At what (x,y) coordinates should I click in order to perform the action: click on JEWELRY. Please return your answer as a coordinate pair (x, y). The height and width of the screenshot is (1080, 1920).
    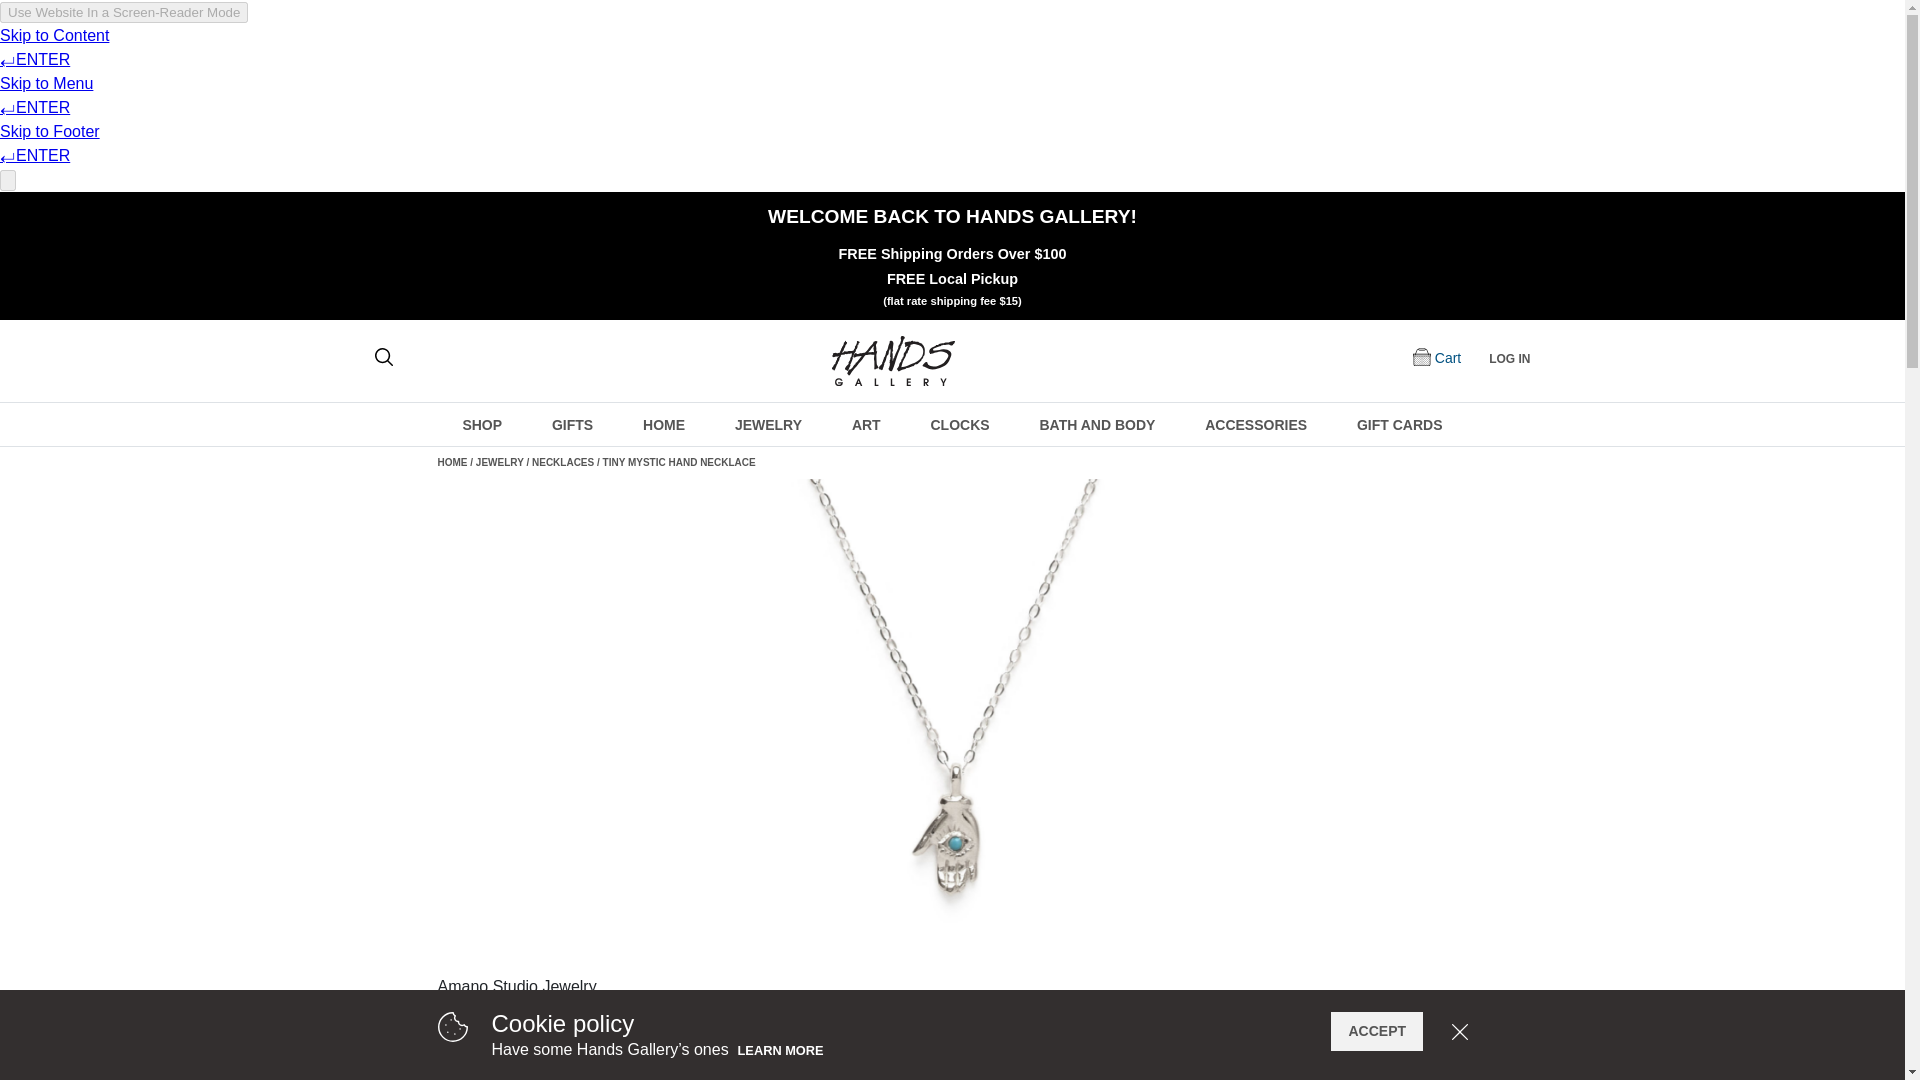
    Looking at the image, I should click on (768, 425).